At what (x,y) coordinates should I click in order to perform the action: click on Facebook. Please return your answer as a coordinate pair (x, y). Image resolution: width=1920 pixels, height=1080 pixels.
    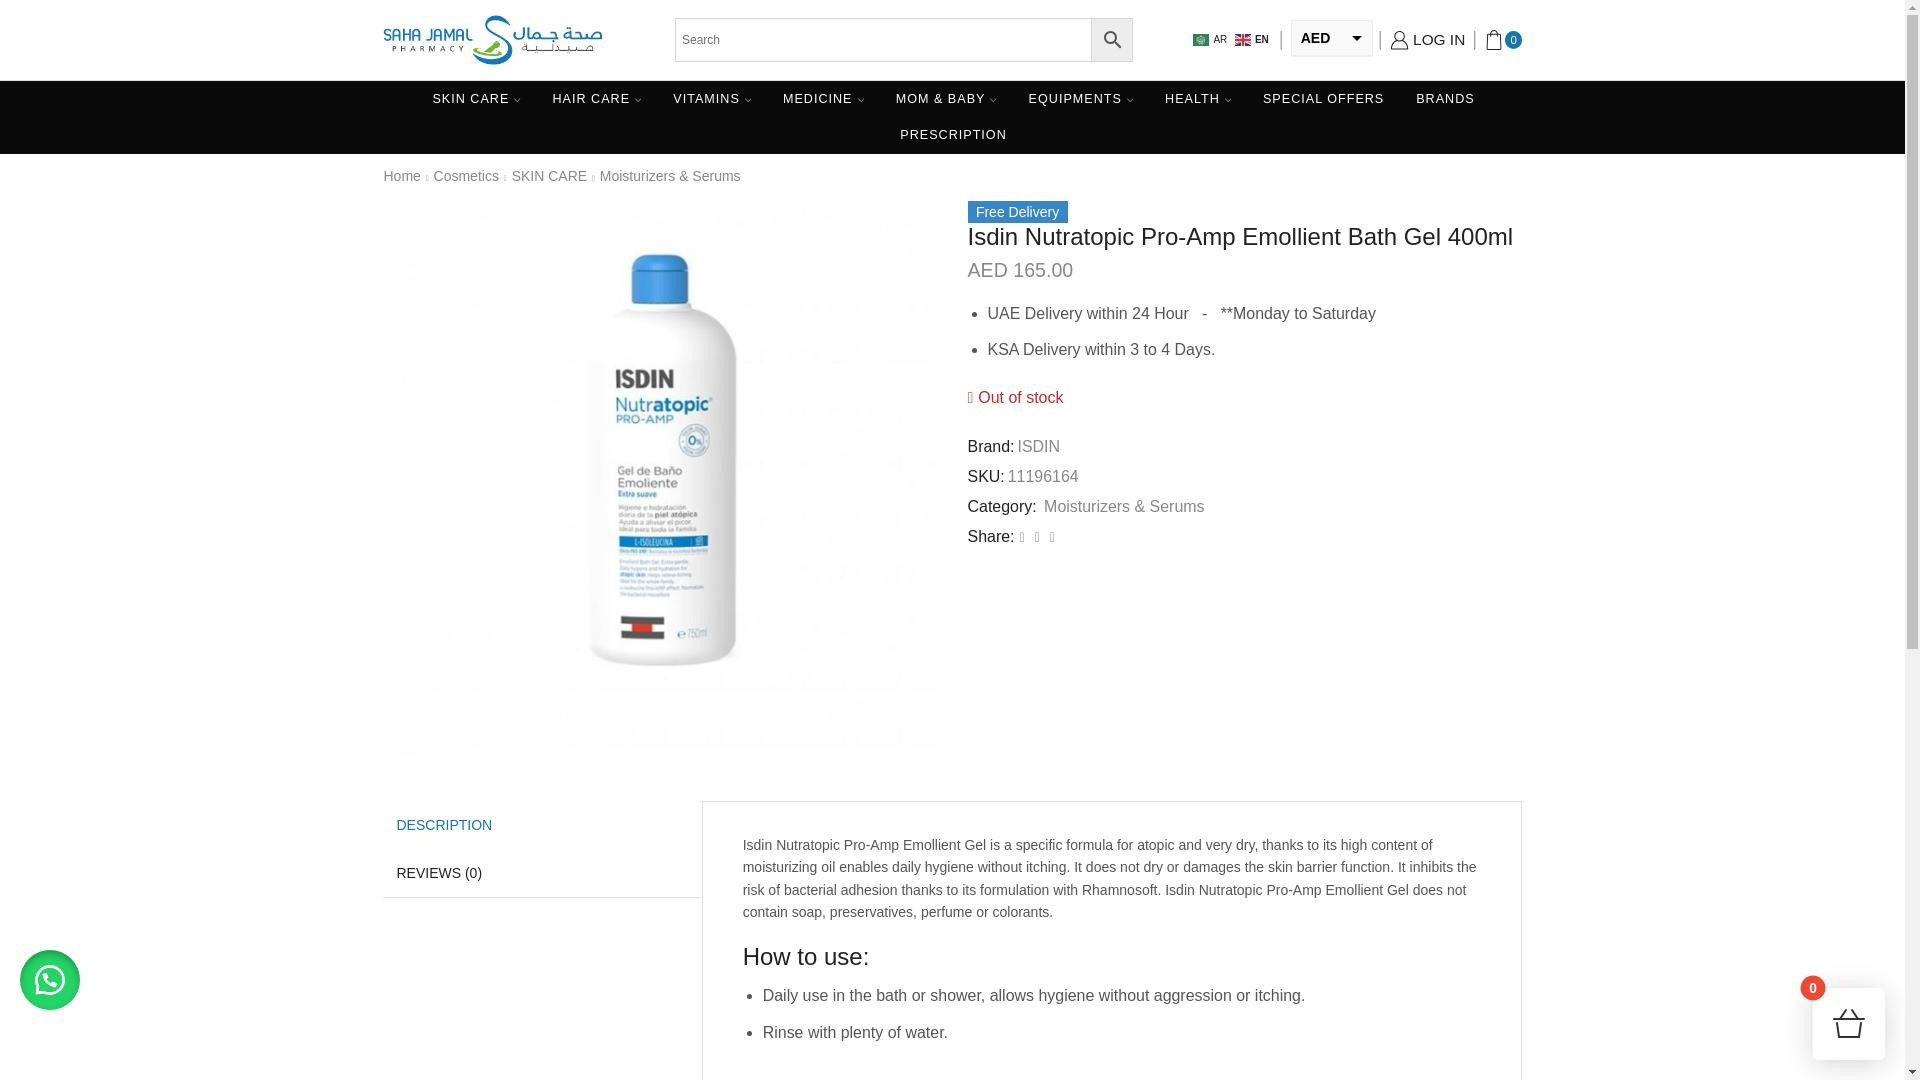
    Looking at the image, I should click on (1022, 537).